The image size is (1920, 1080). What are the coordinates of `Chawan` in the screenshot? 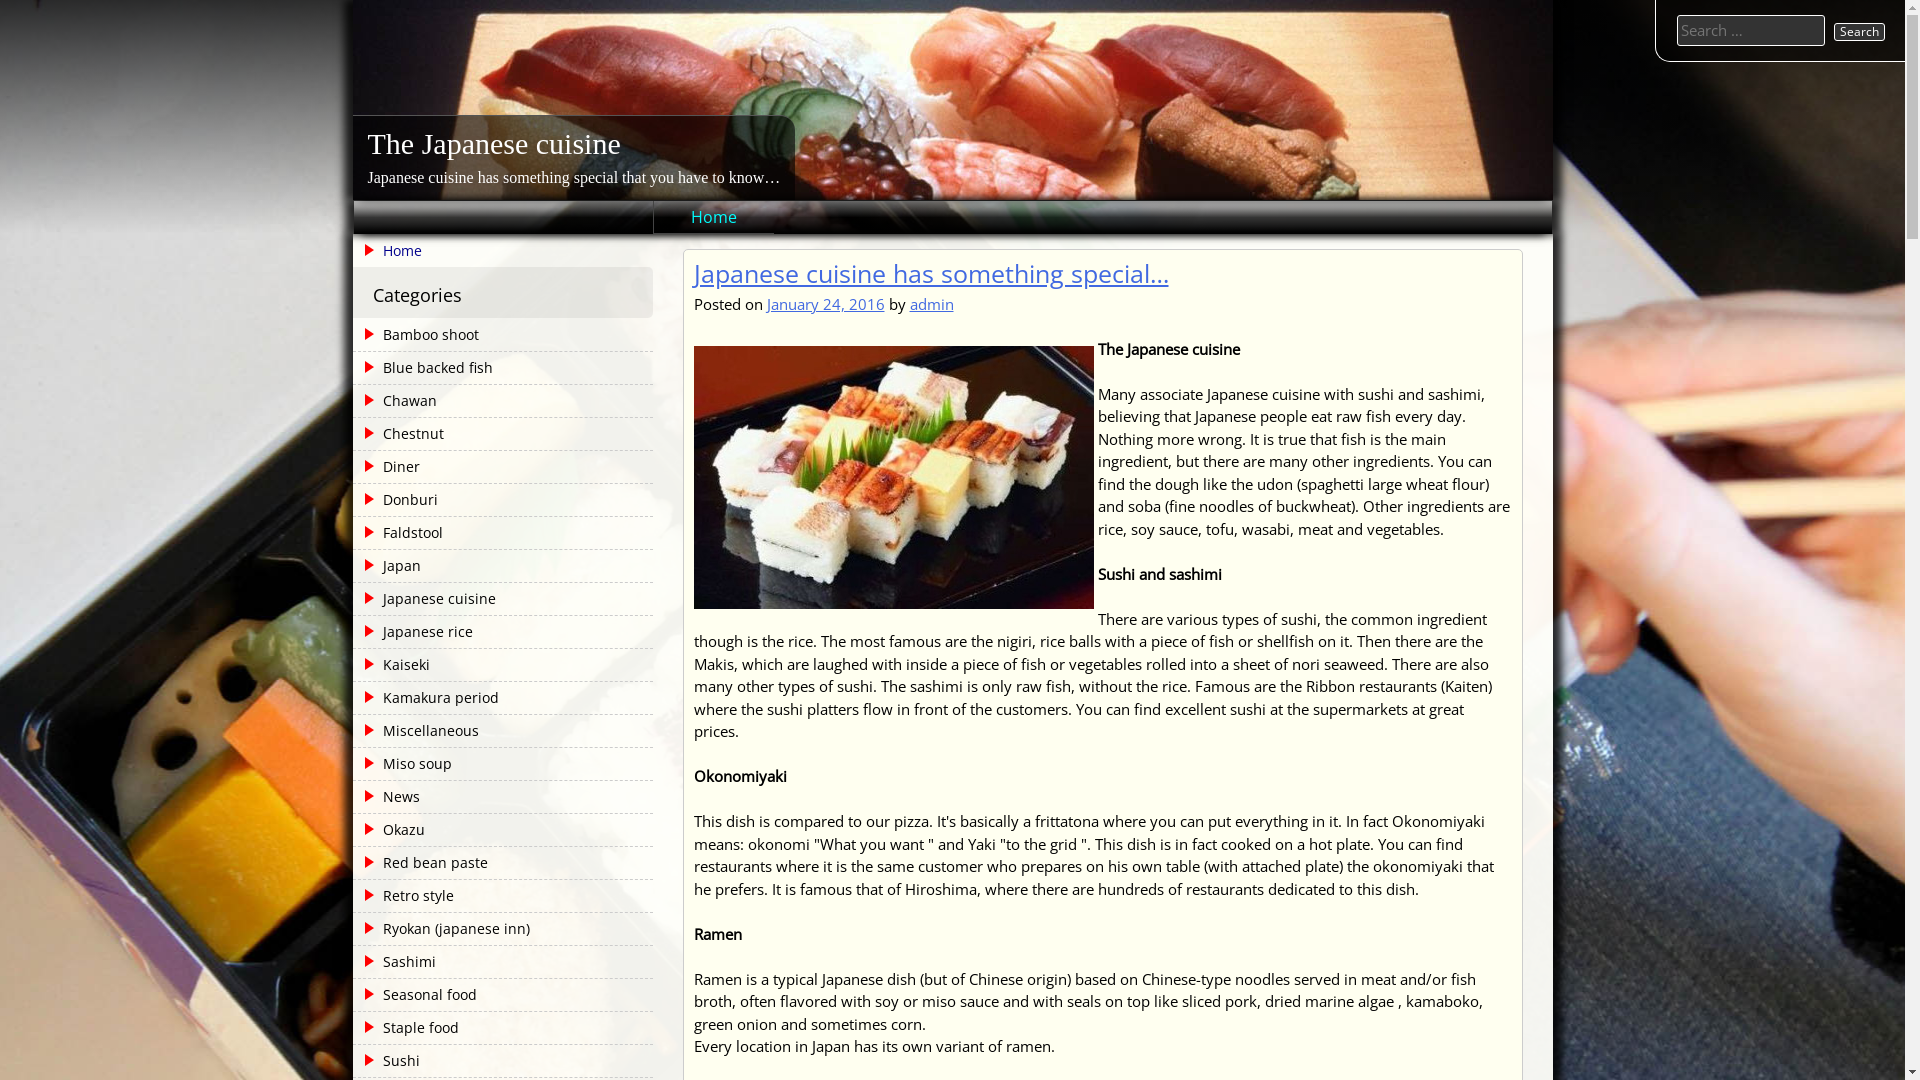 It's located at (396, 400).